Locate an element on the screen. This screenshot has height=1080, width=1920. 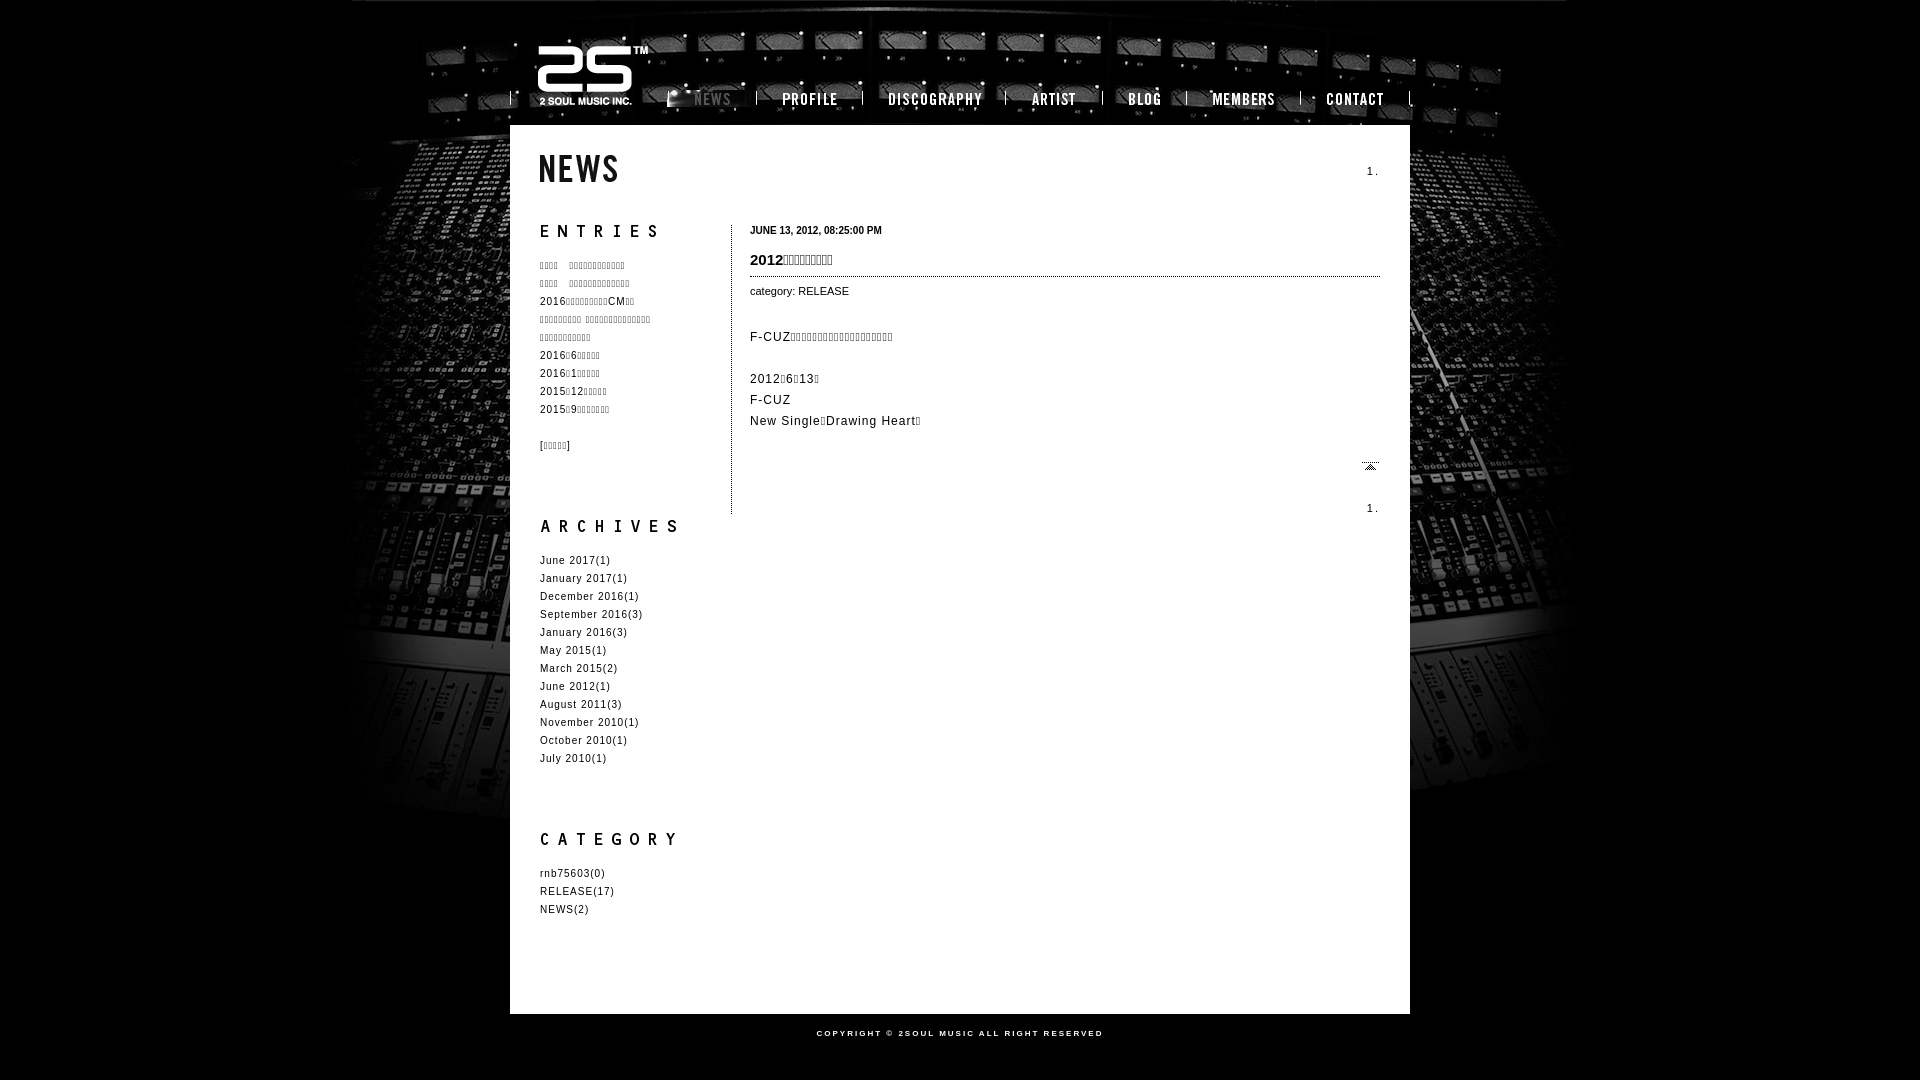
NEWS is located at coordinates (578, 168).